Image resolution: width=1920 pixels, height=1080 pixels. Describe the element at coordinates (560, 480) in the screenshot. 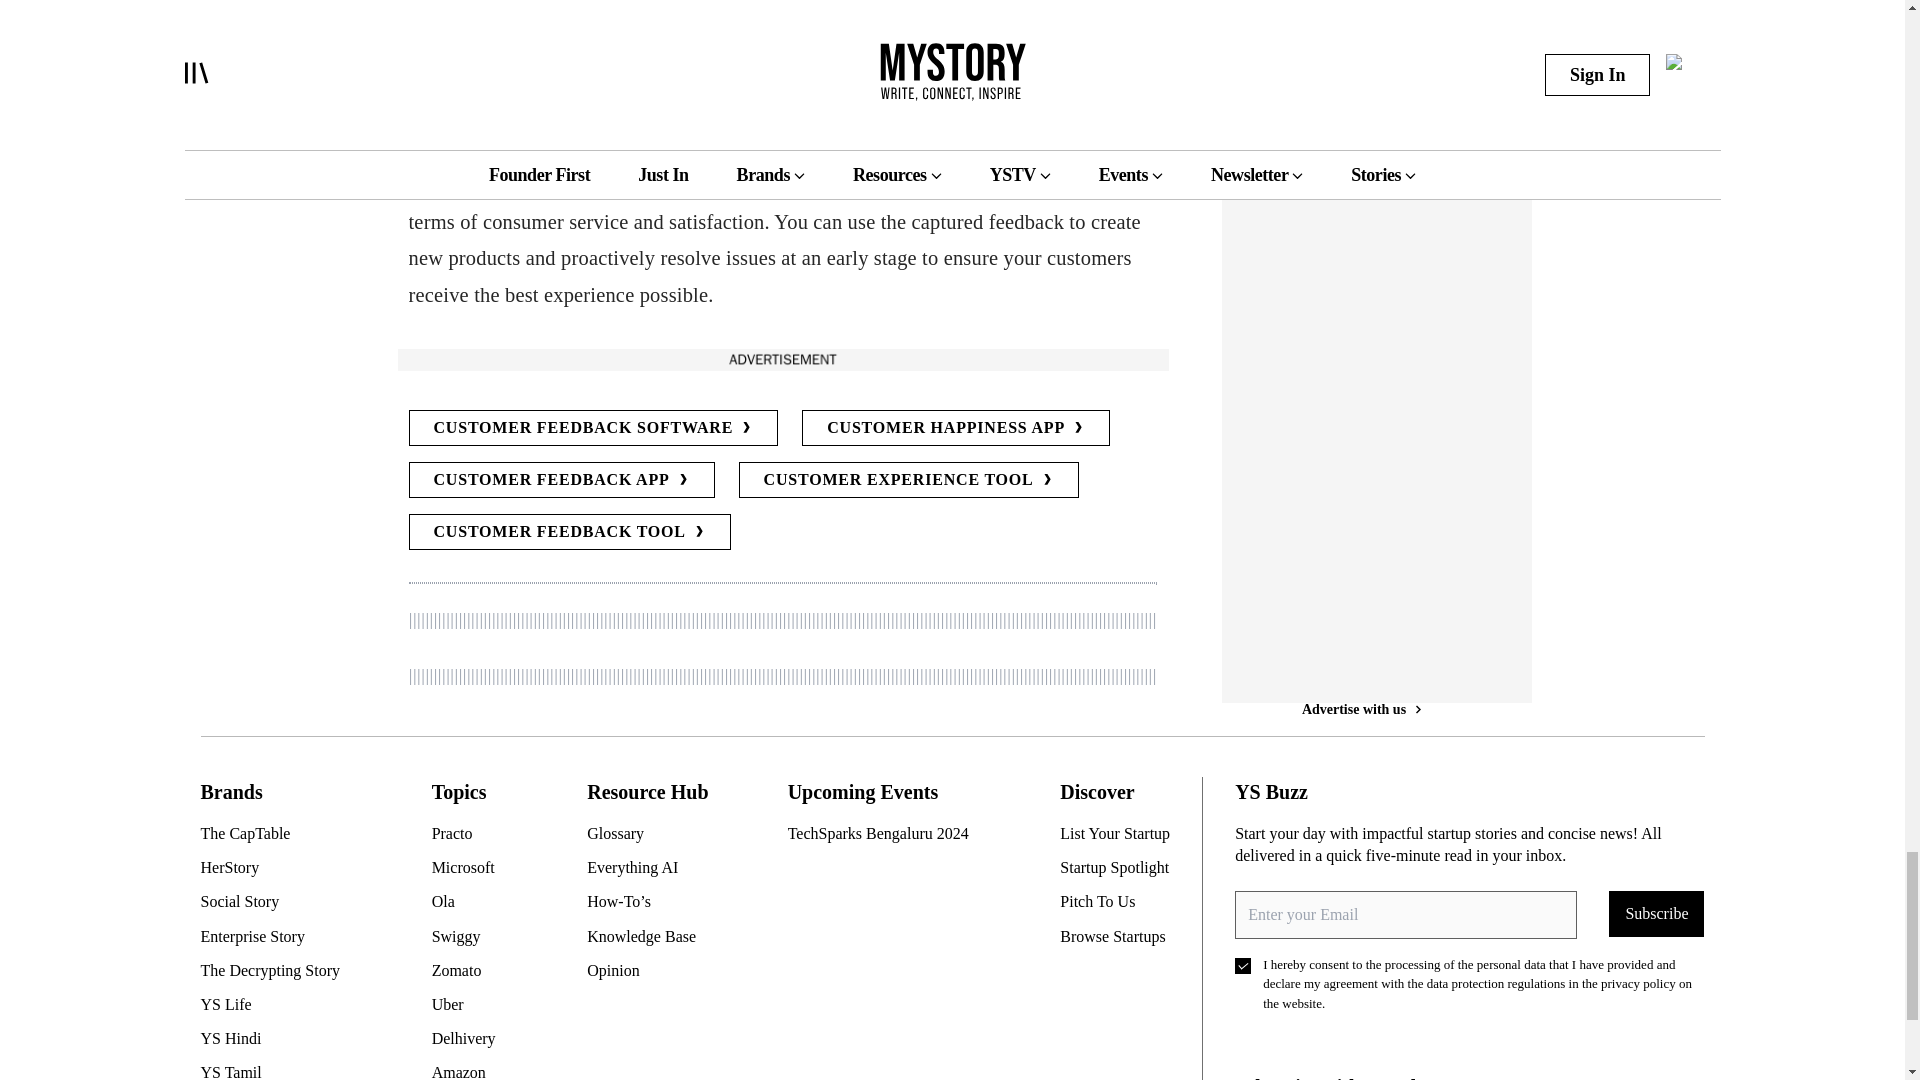

I see `CUSTOMER FEEDBACK APP` at that location.